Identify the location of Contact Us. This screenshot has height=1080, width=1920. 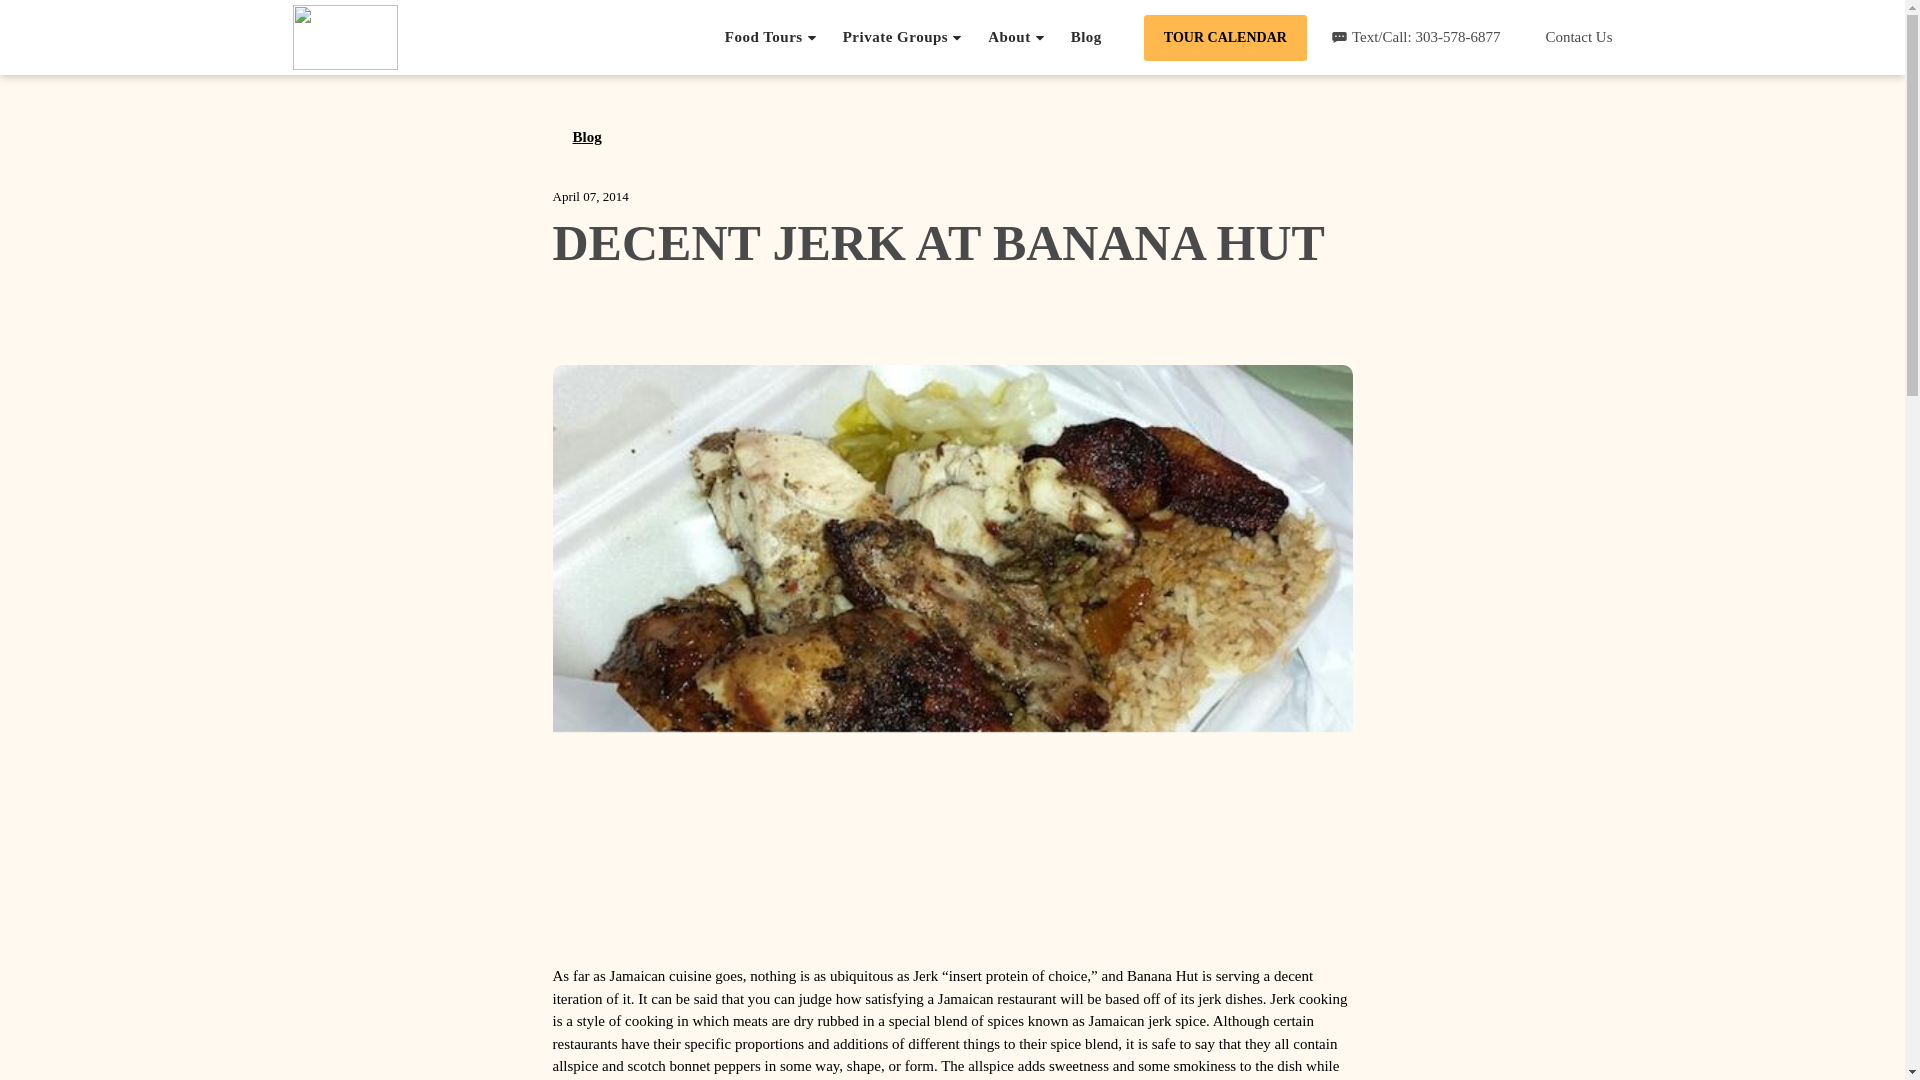
(1568, 38).